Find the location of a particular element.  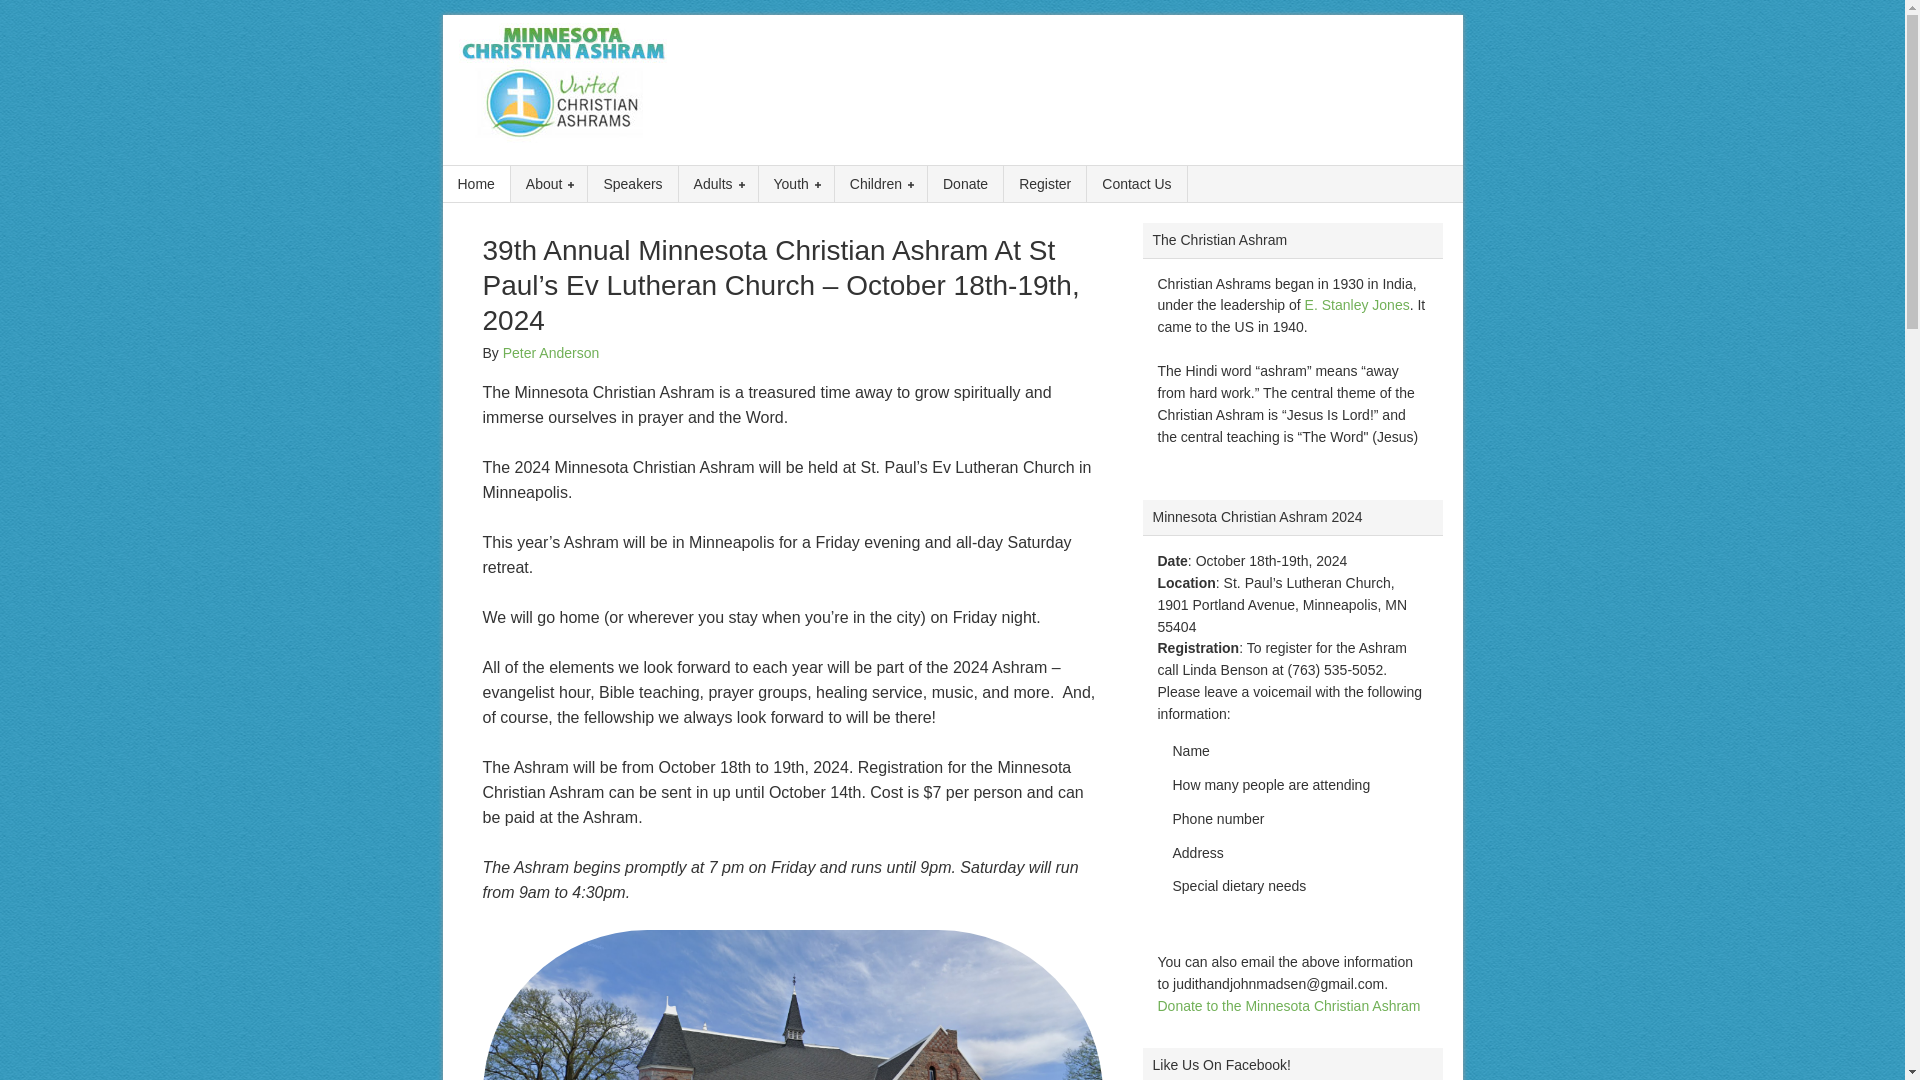

Contact Us is located at coordinates (1136, 184).